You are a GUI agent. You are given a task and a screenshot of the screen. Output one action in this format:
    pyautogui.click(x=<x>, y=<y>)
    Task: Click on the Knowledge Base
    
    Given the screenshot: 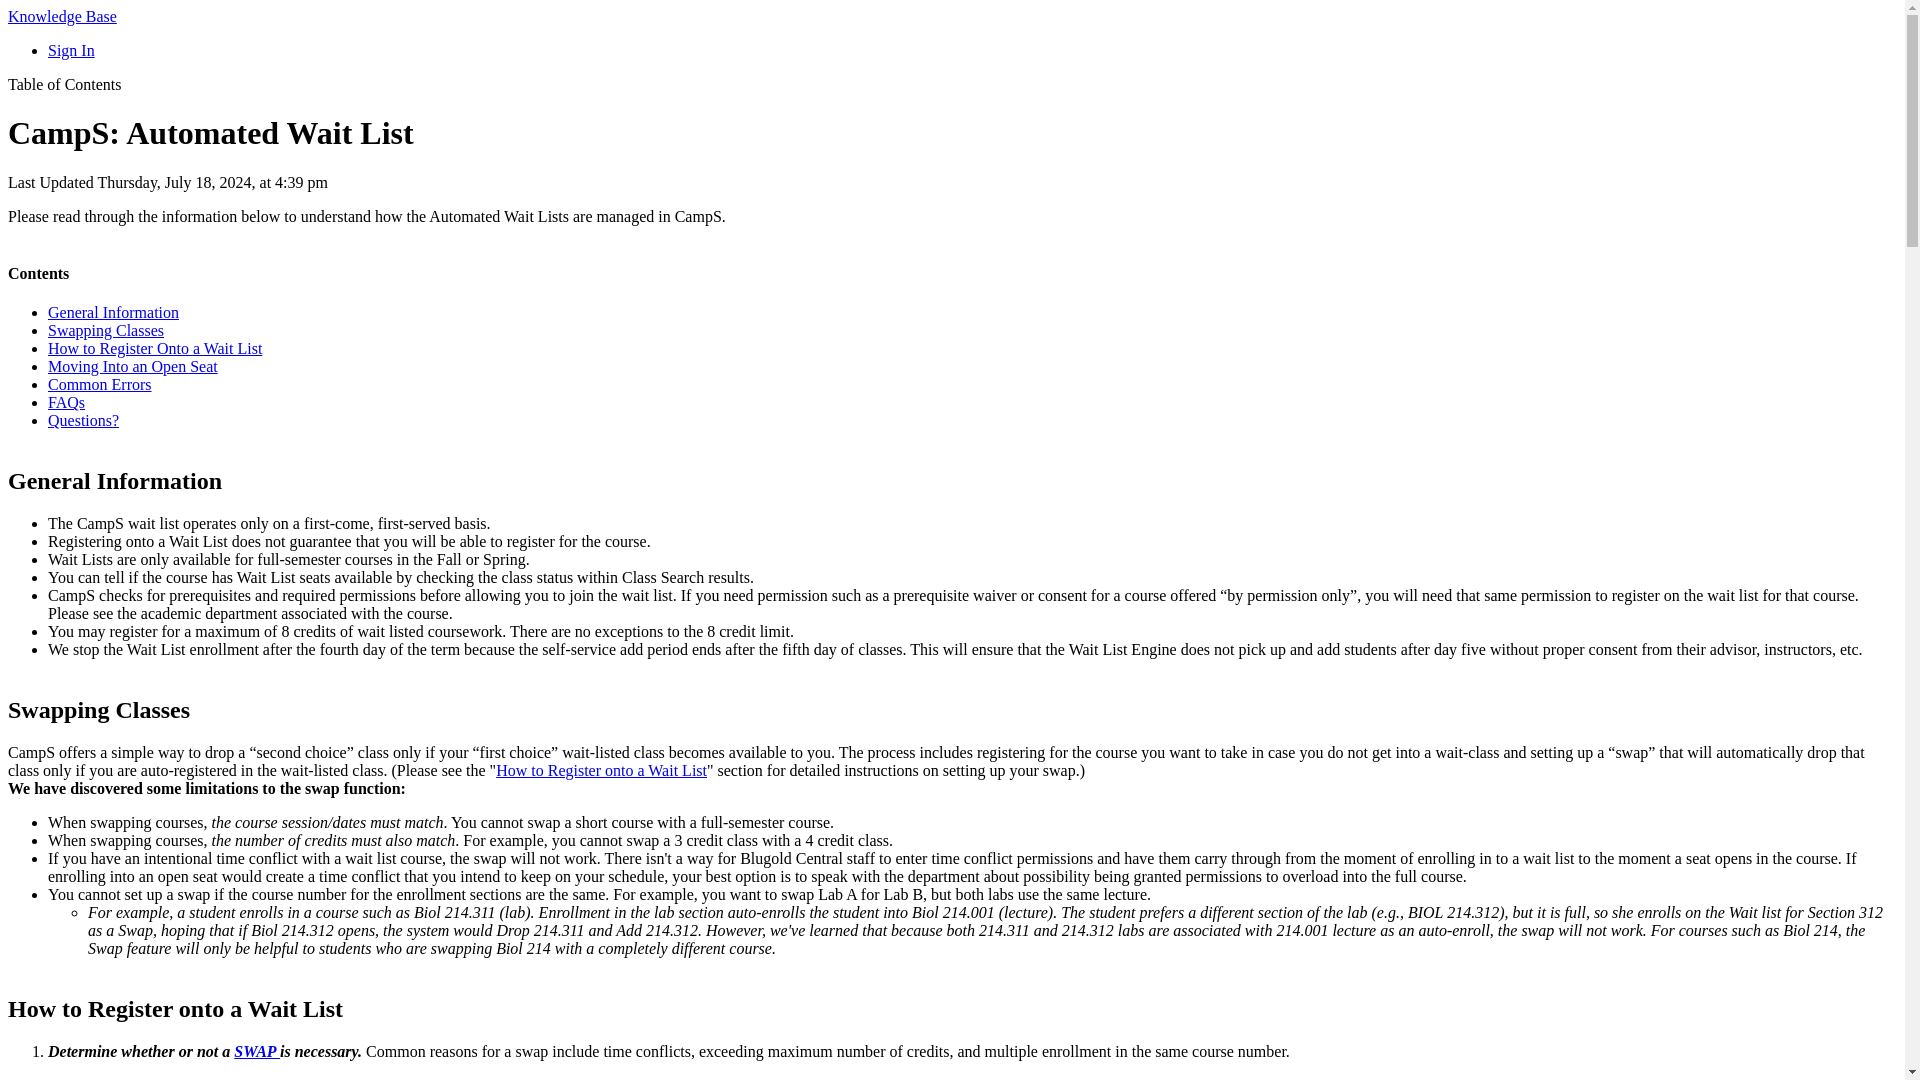 What is the action you would take?
    pyautogui.click(x=62, y=16)
    